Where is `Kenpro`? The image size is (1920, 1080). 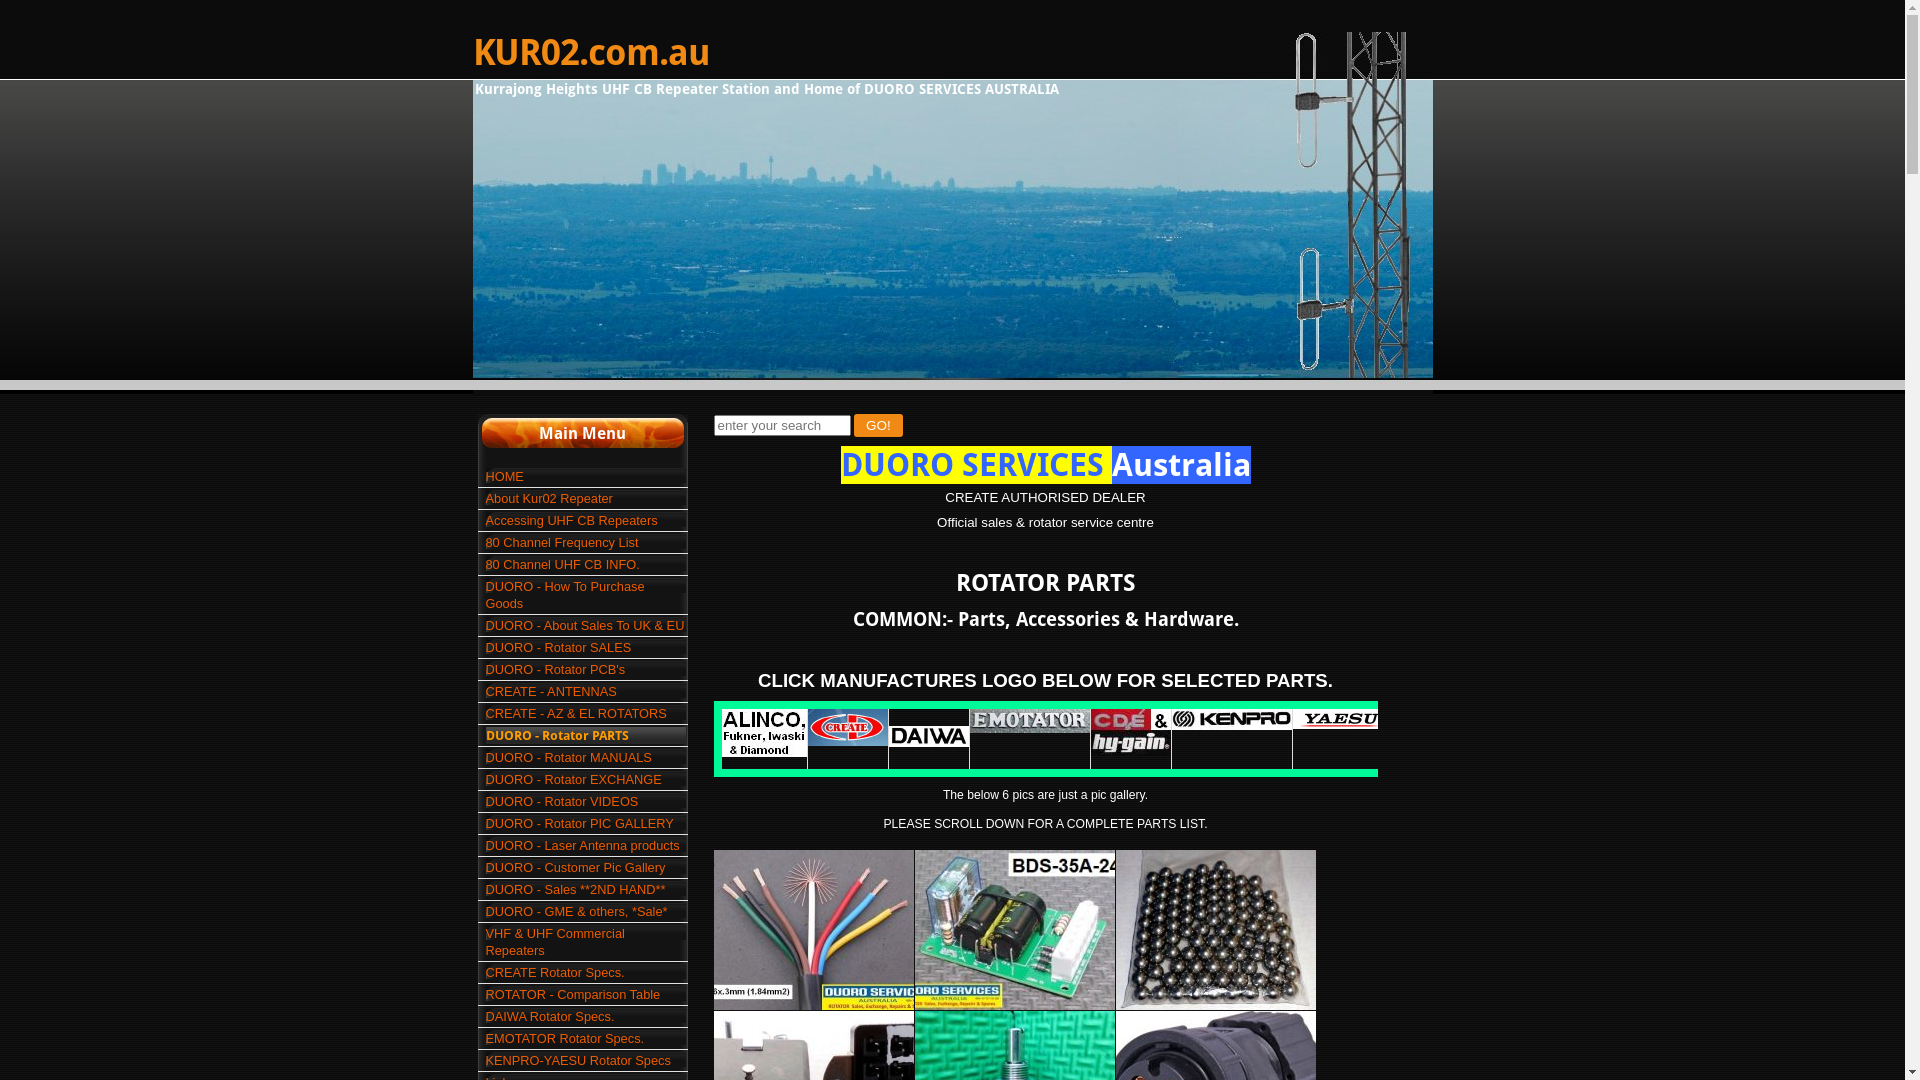
Kenpro is located at coordinates (1232, 720).